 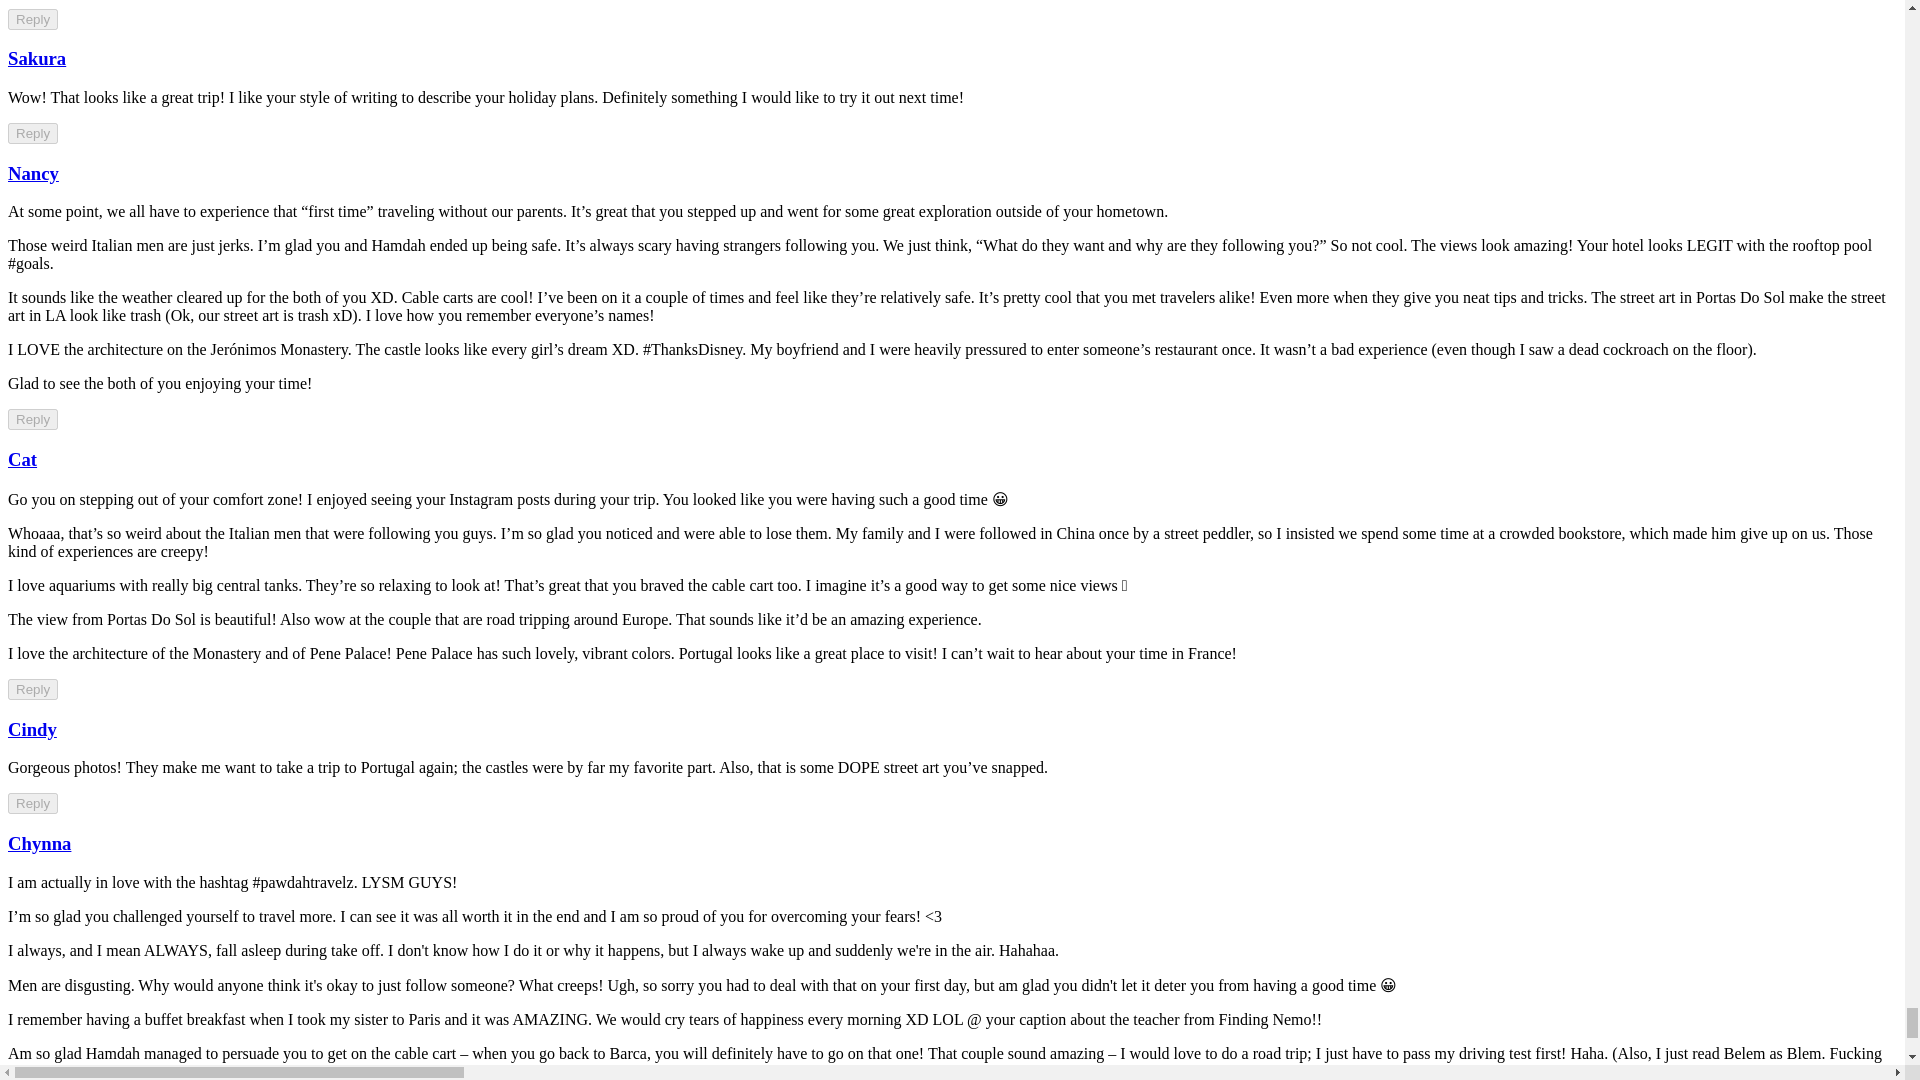 I want to click on Reply, so click(x=32, y=803).